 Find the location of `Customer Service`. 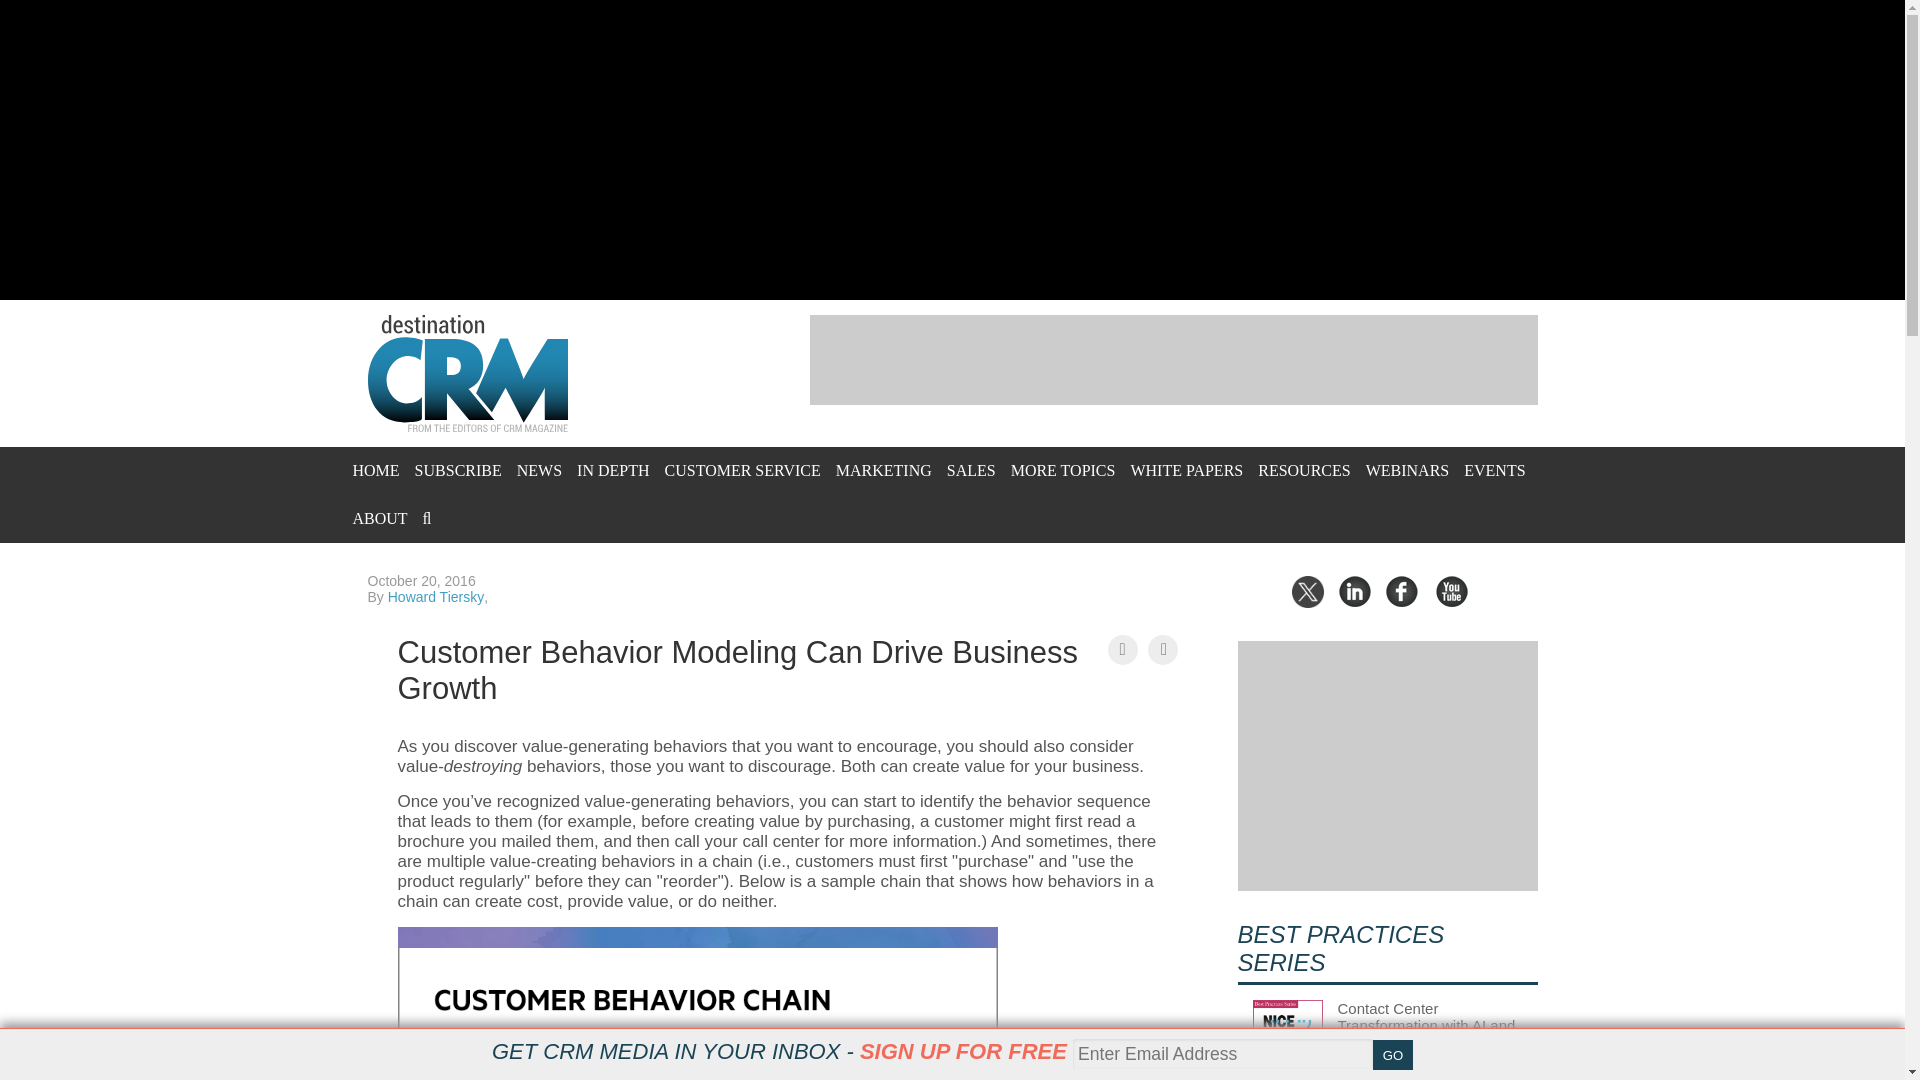

Customer Service is located at coordinates (742, 470).